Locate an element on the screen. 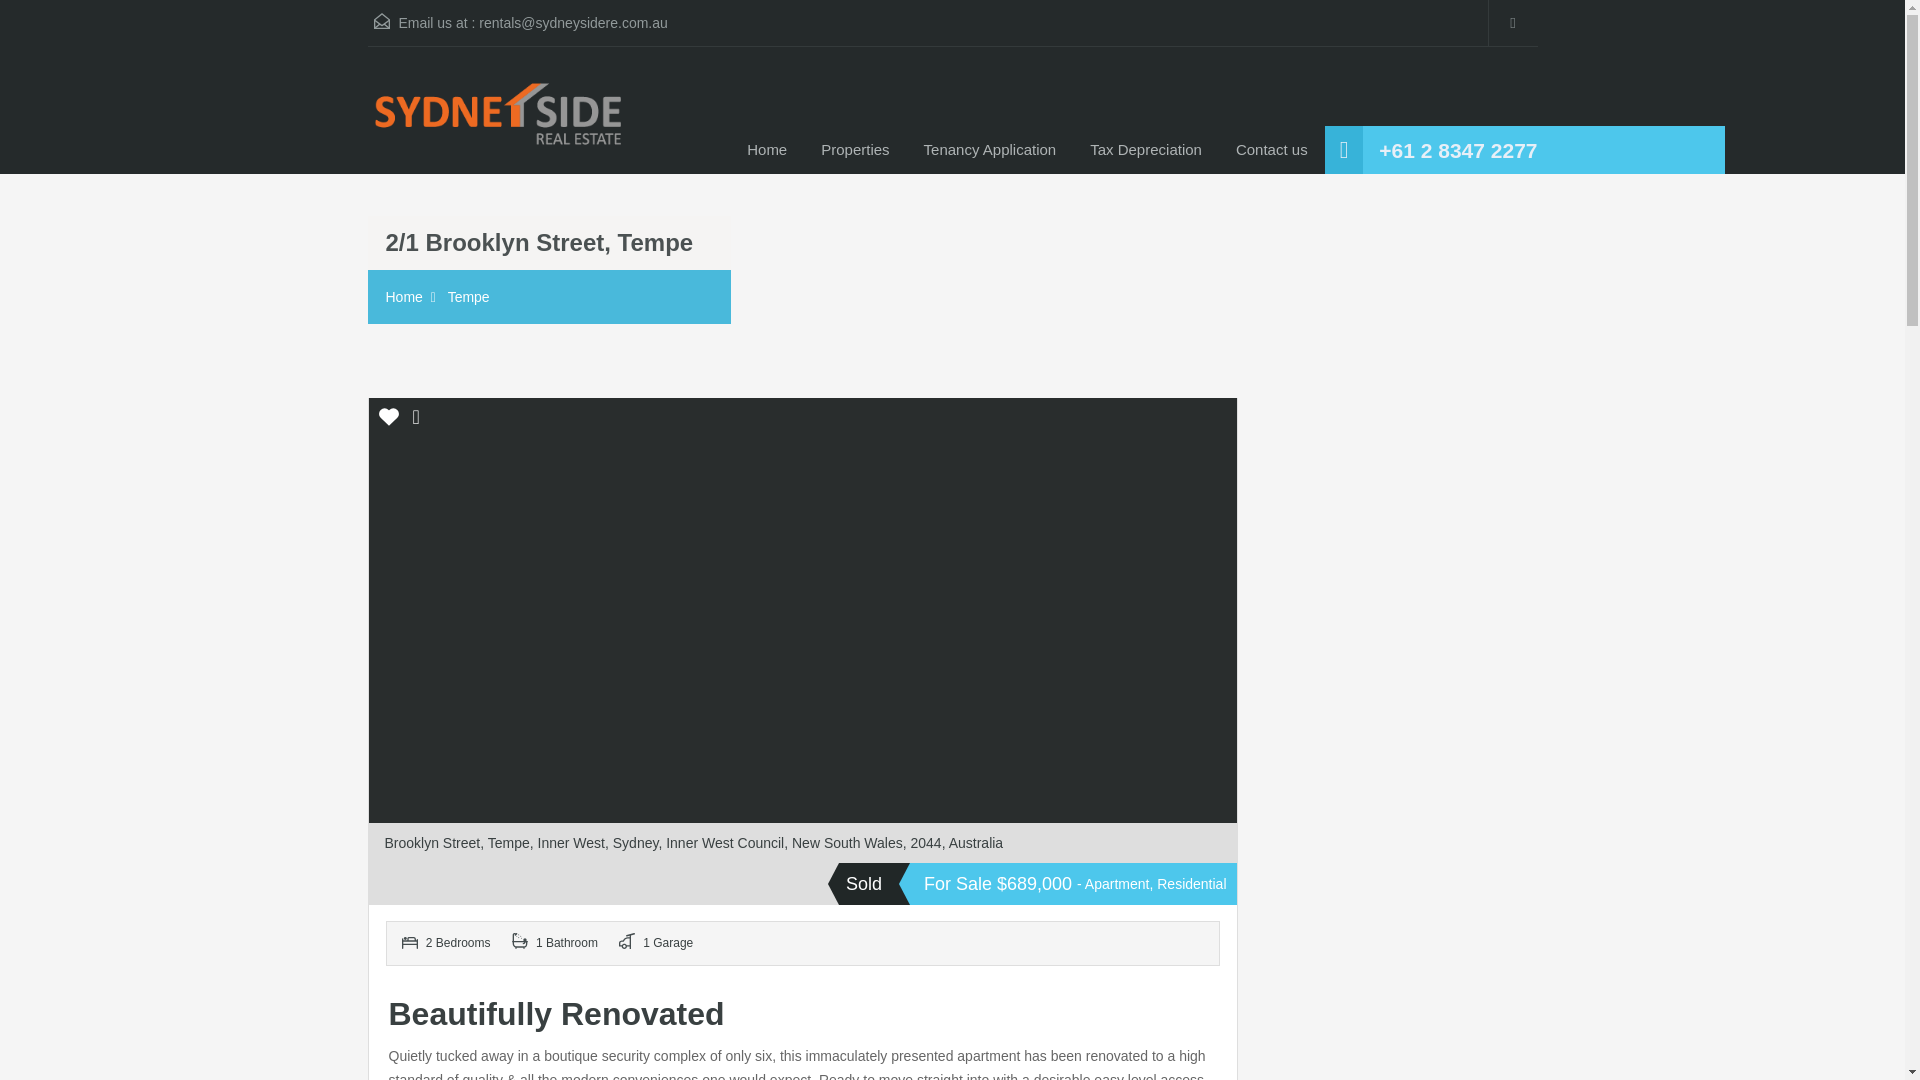 The width and height of the screenshot is (1920, 1080). Tenancy Application is located at coordinates (990, 150).